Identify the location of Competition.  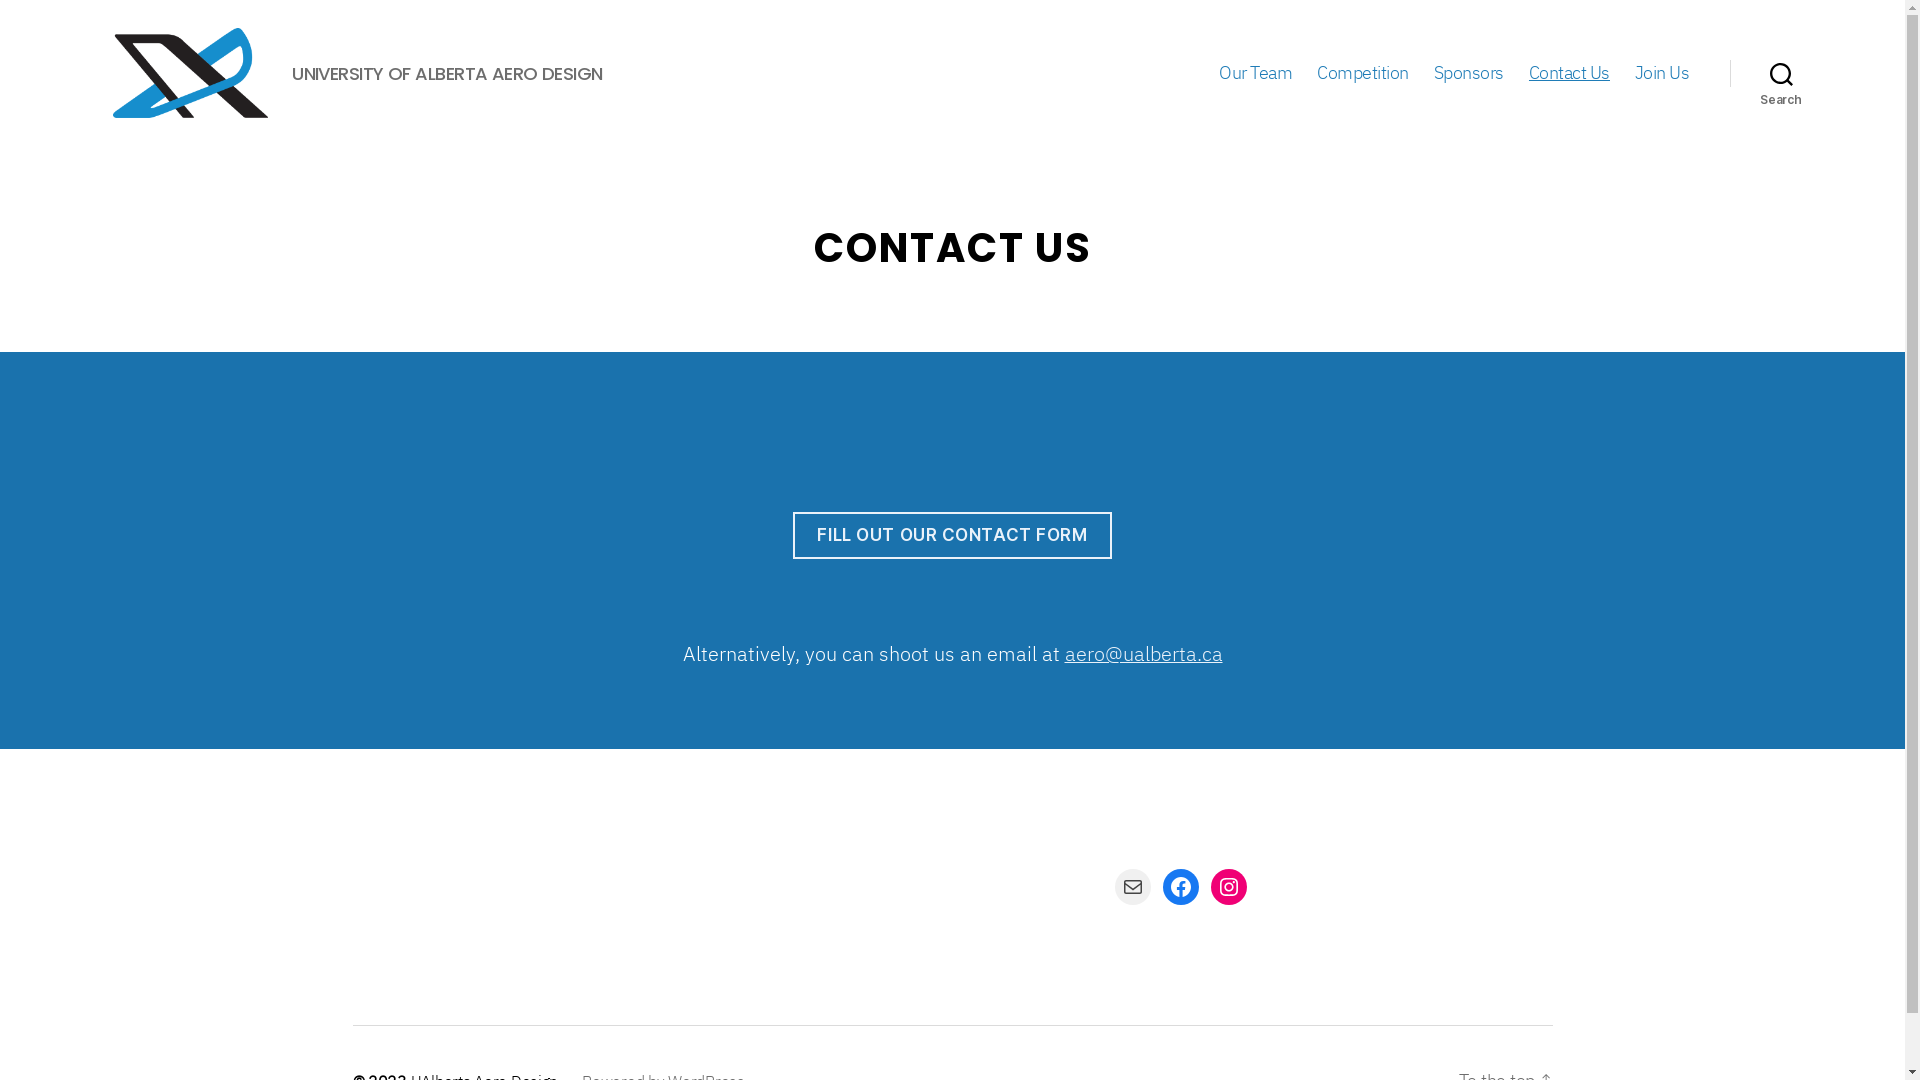
(1363, 73).